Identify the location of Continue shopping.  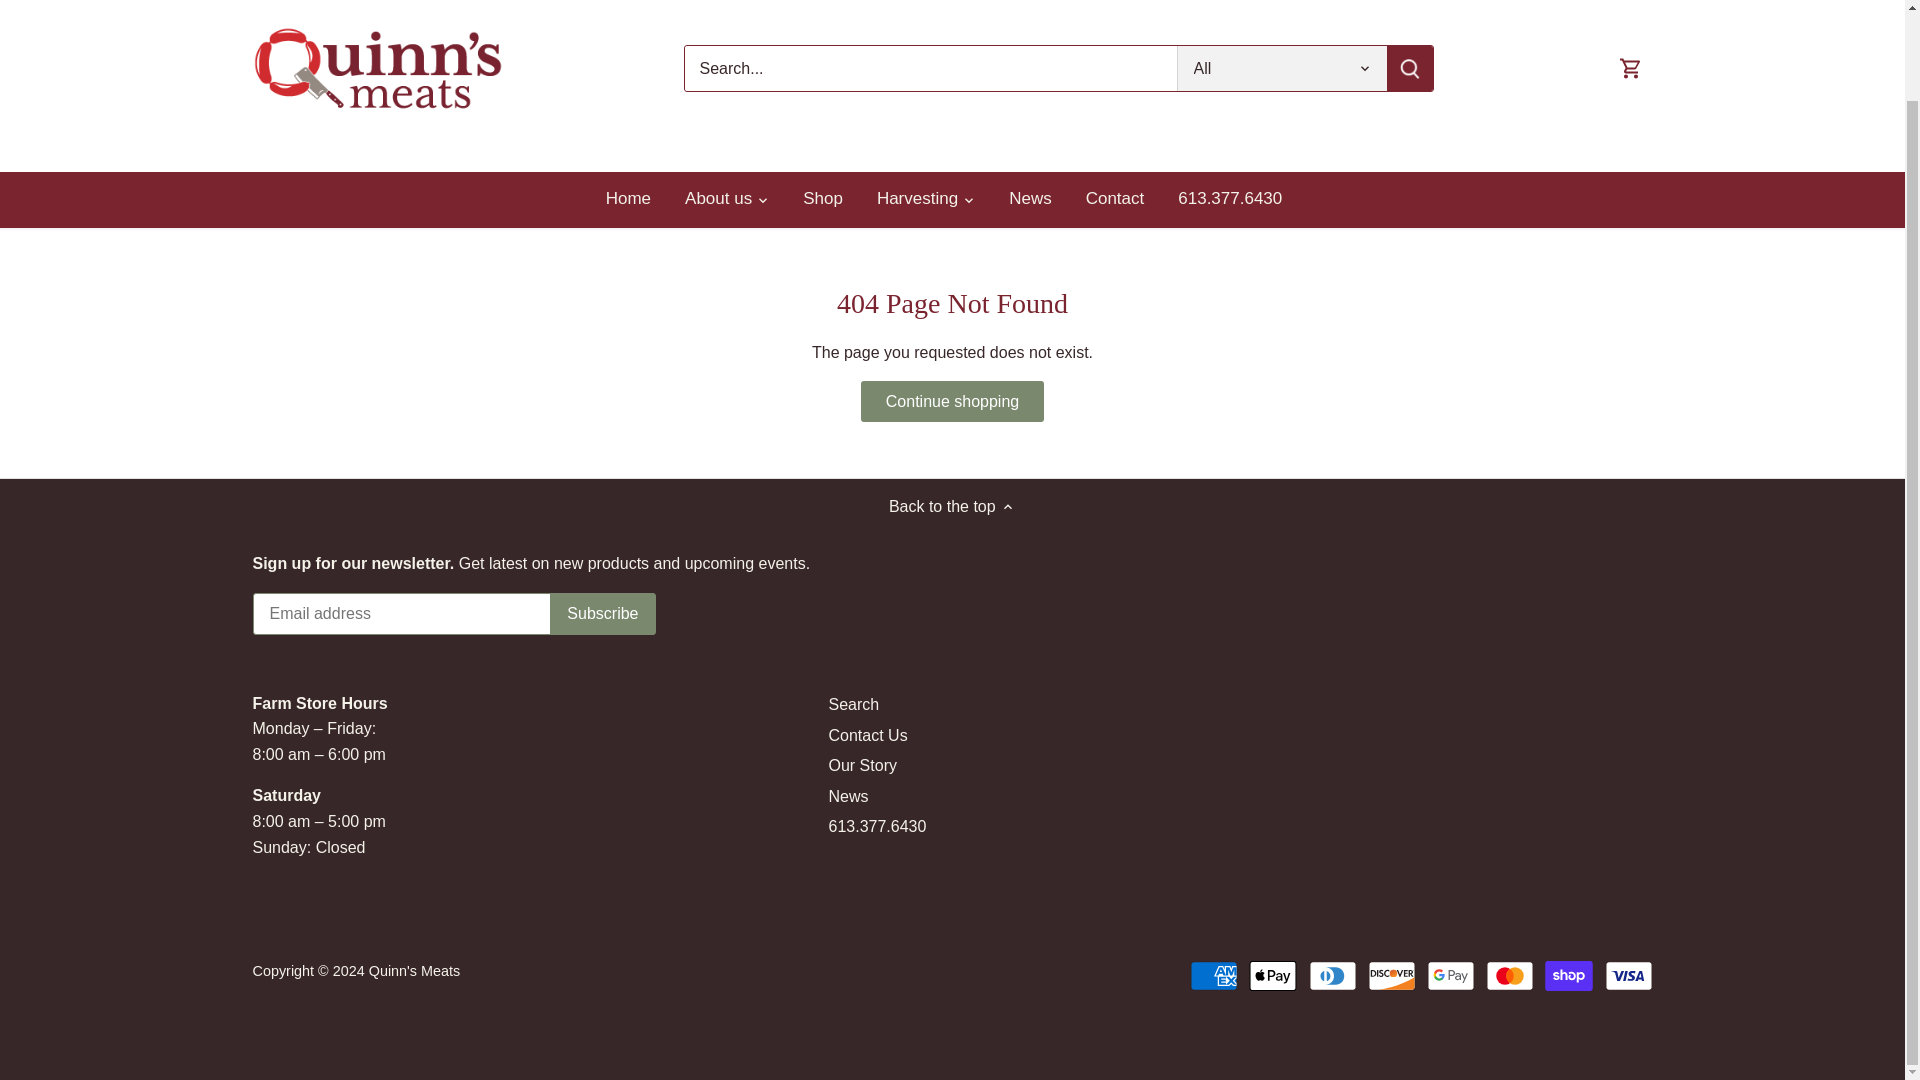
(951, 402).